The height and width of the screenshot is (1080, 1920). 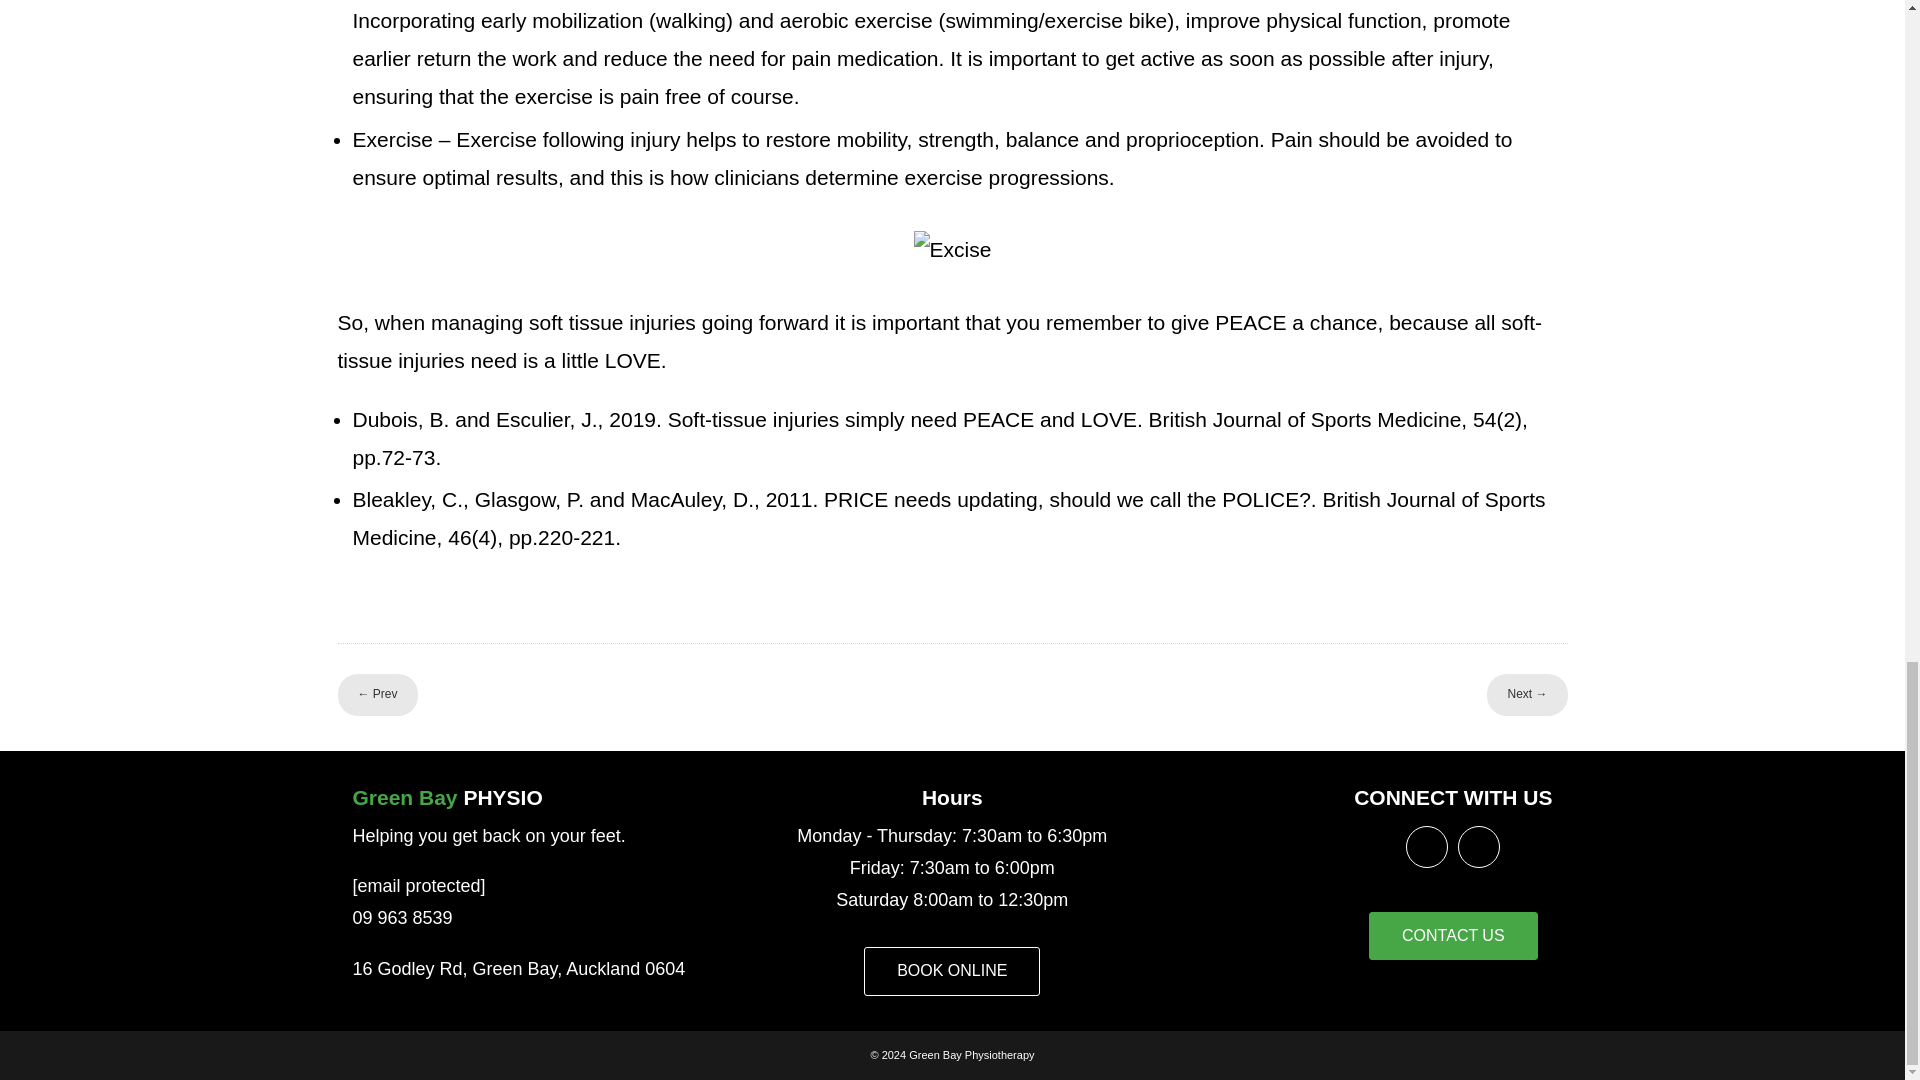 What do you see at coordinates (952, 971) in the screenshot?
I see `BOOK ONLINE` at bounding box center [952, 971].